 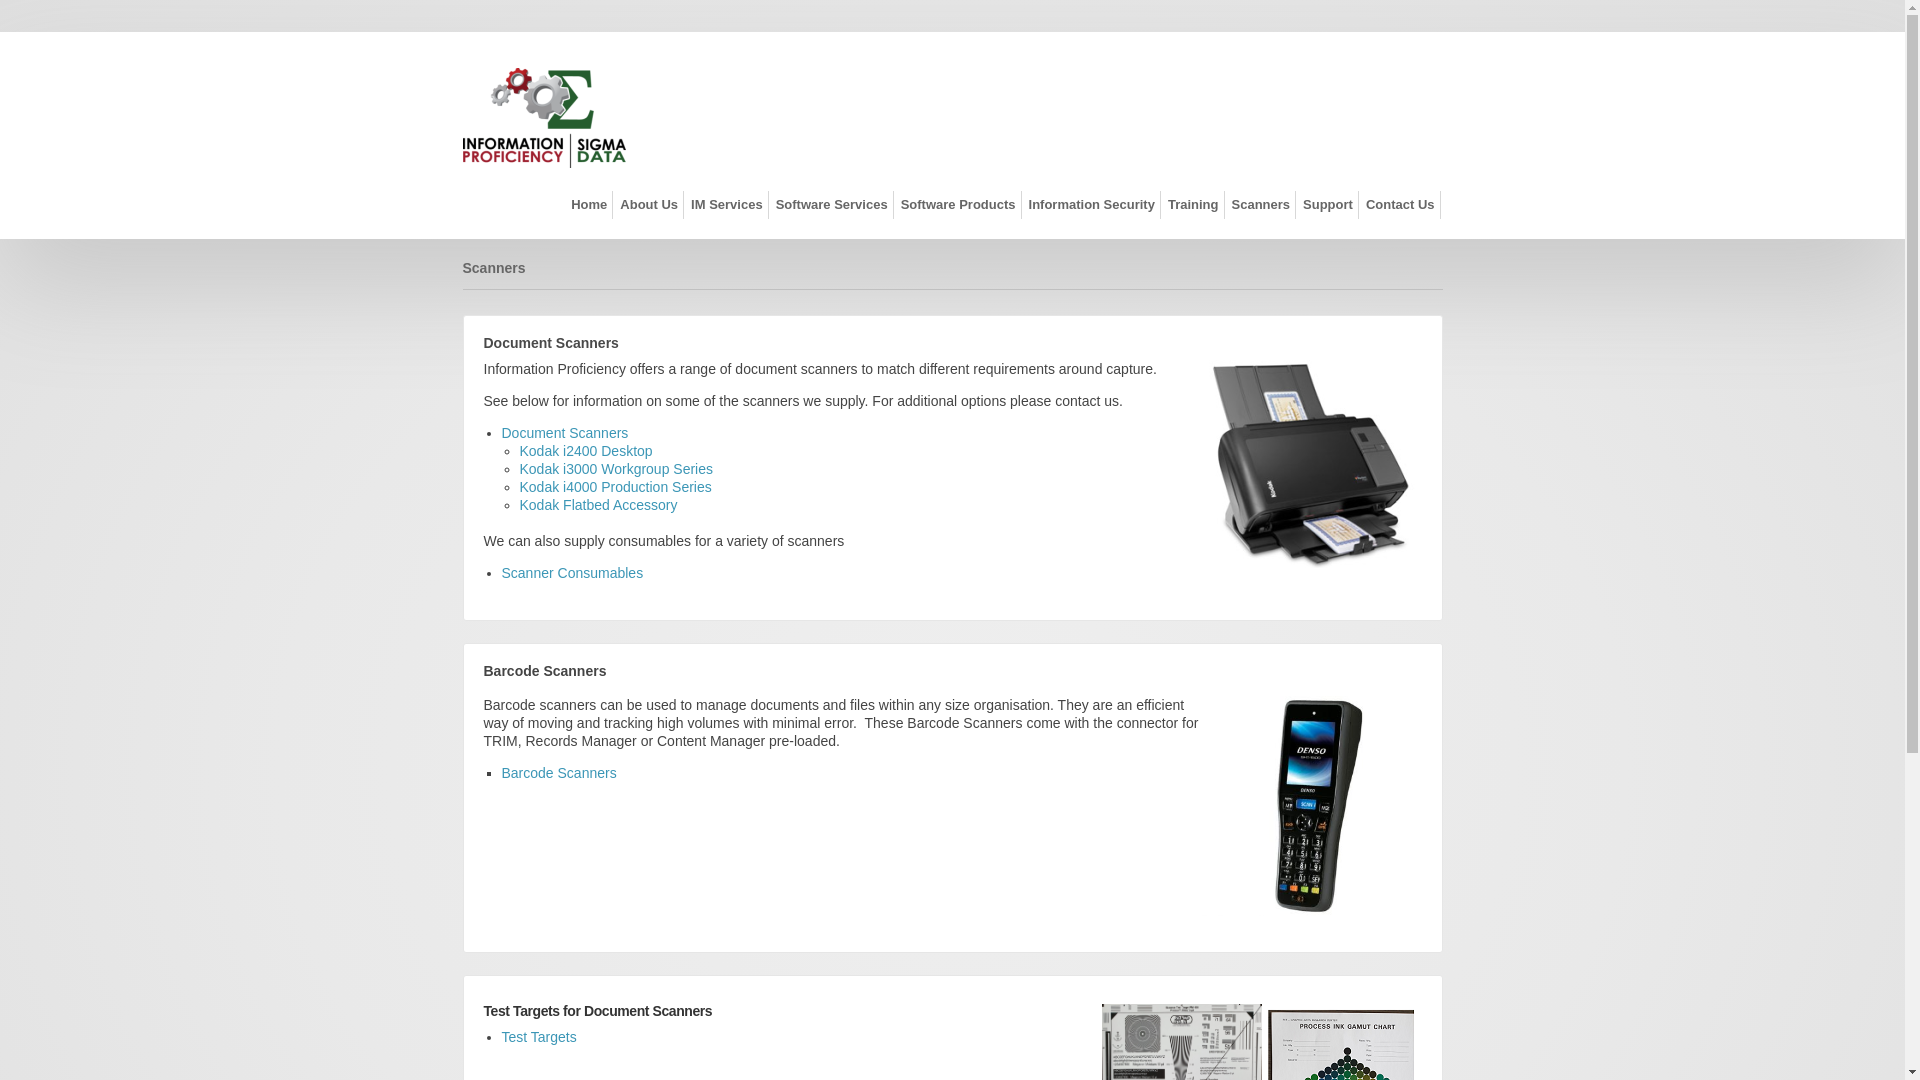 What do you see at coordinates (540, 1037) in the screenshot?
I see `Test Targets` at bounding box center [540, 1037].